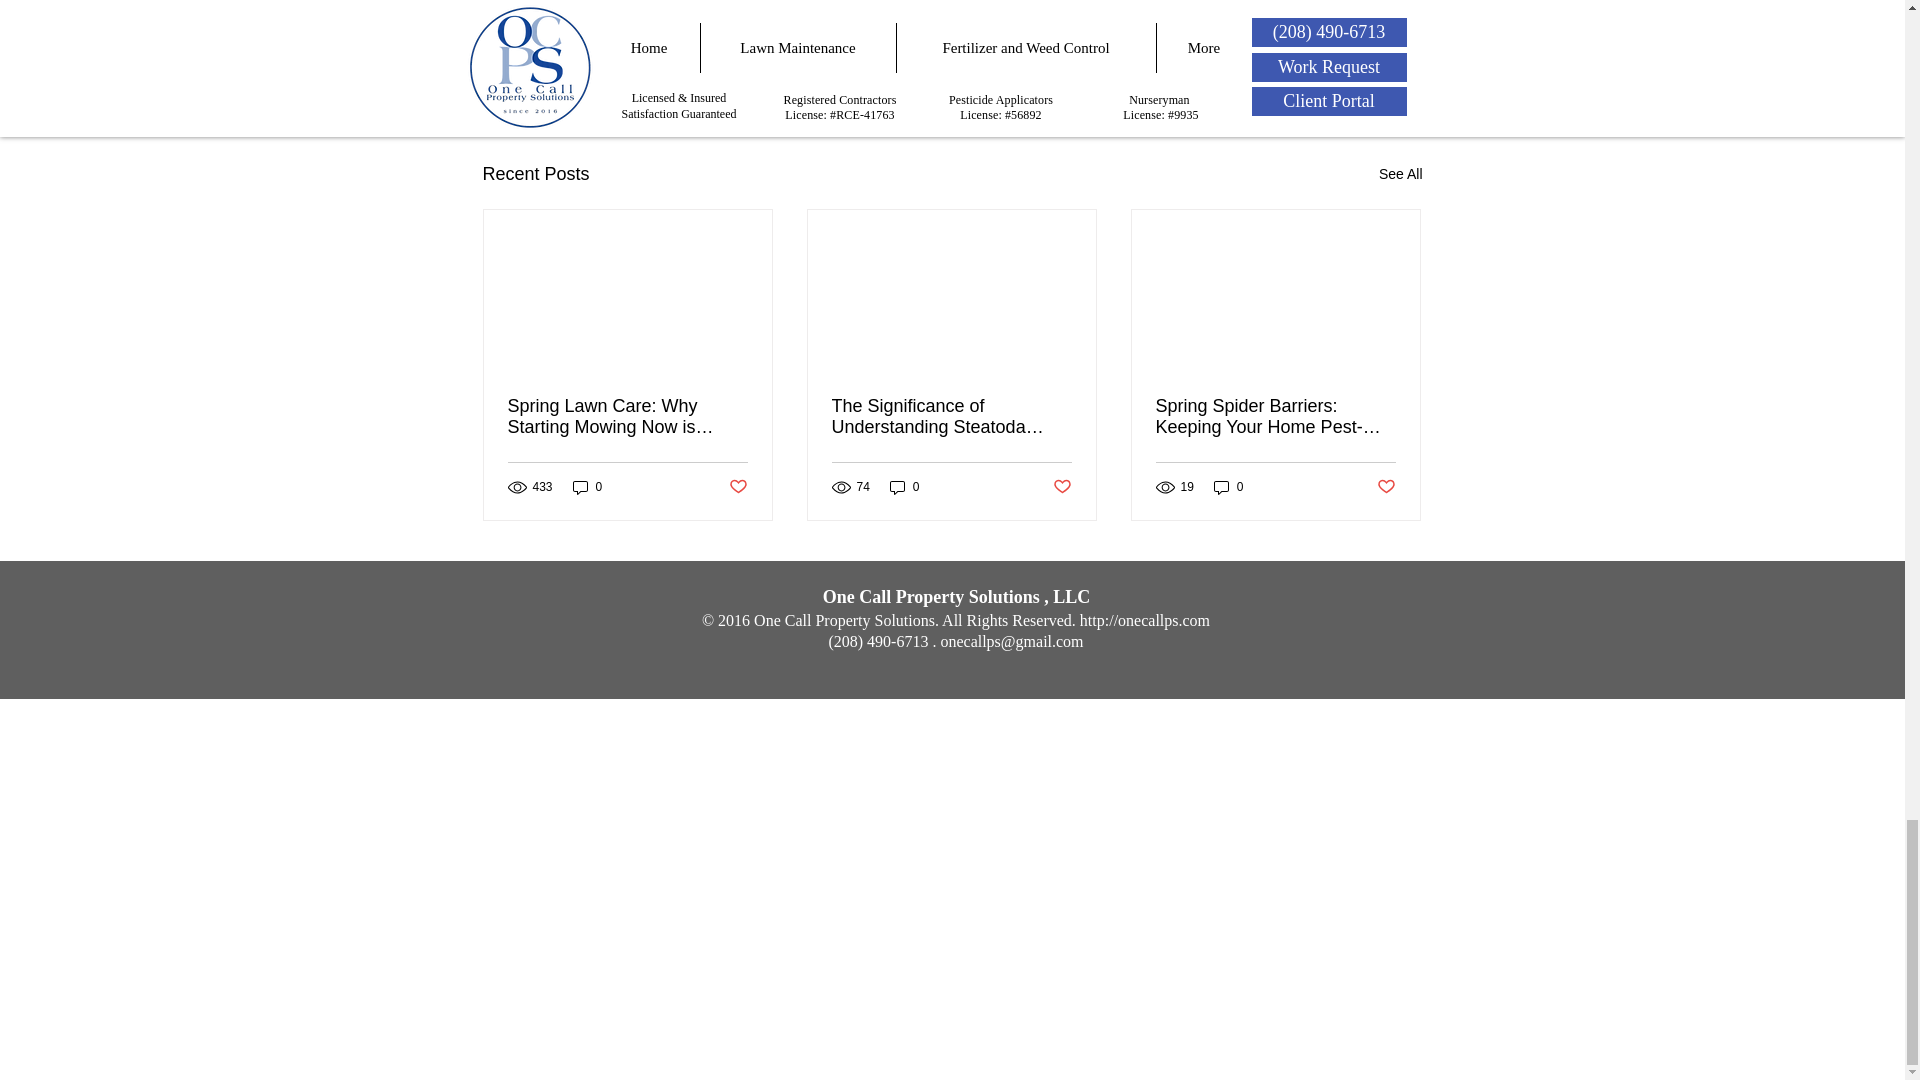  What do you see at coordinates (1312, 65) in the screenshot?
I see `Post not marked as liked` at bounding box center [1312, 65].